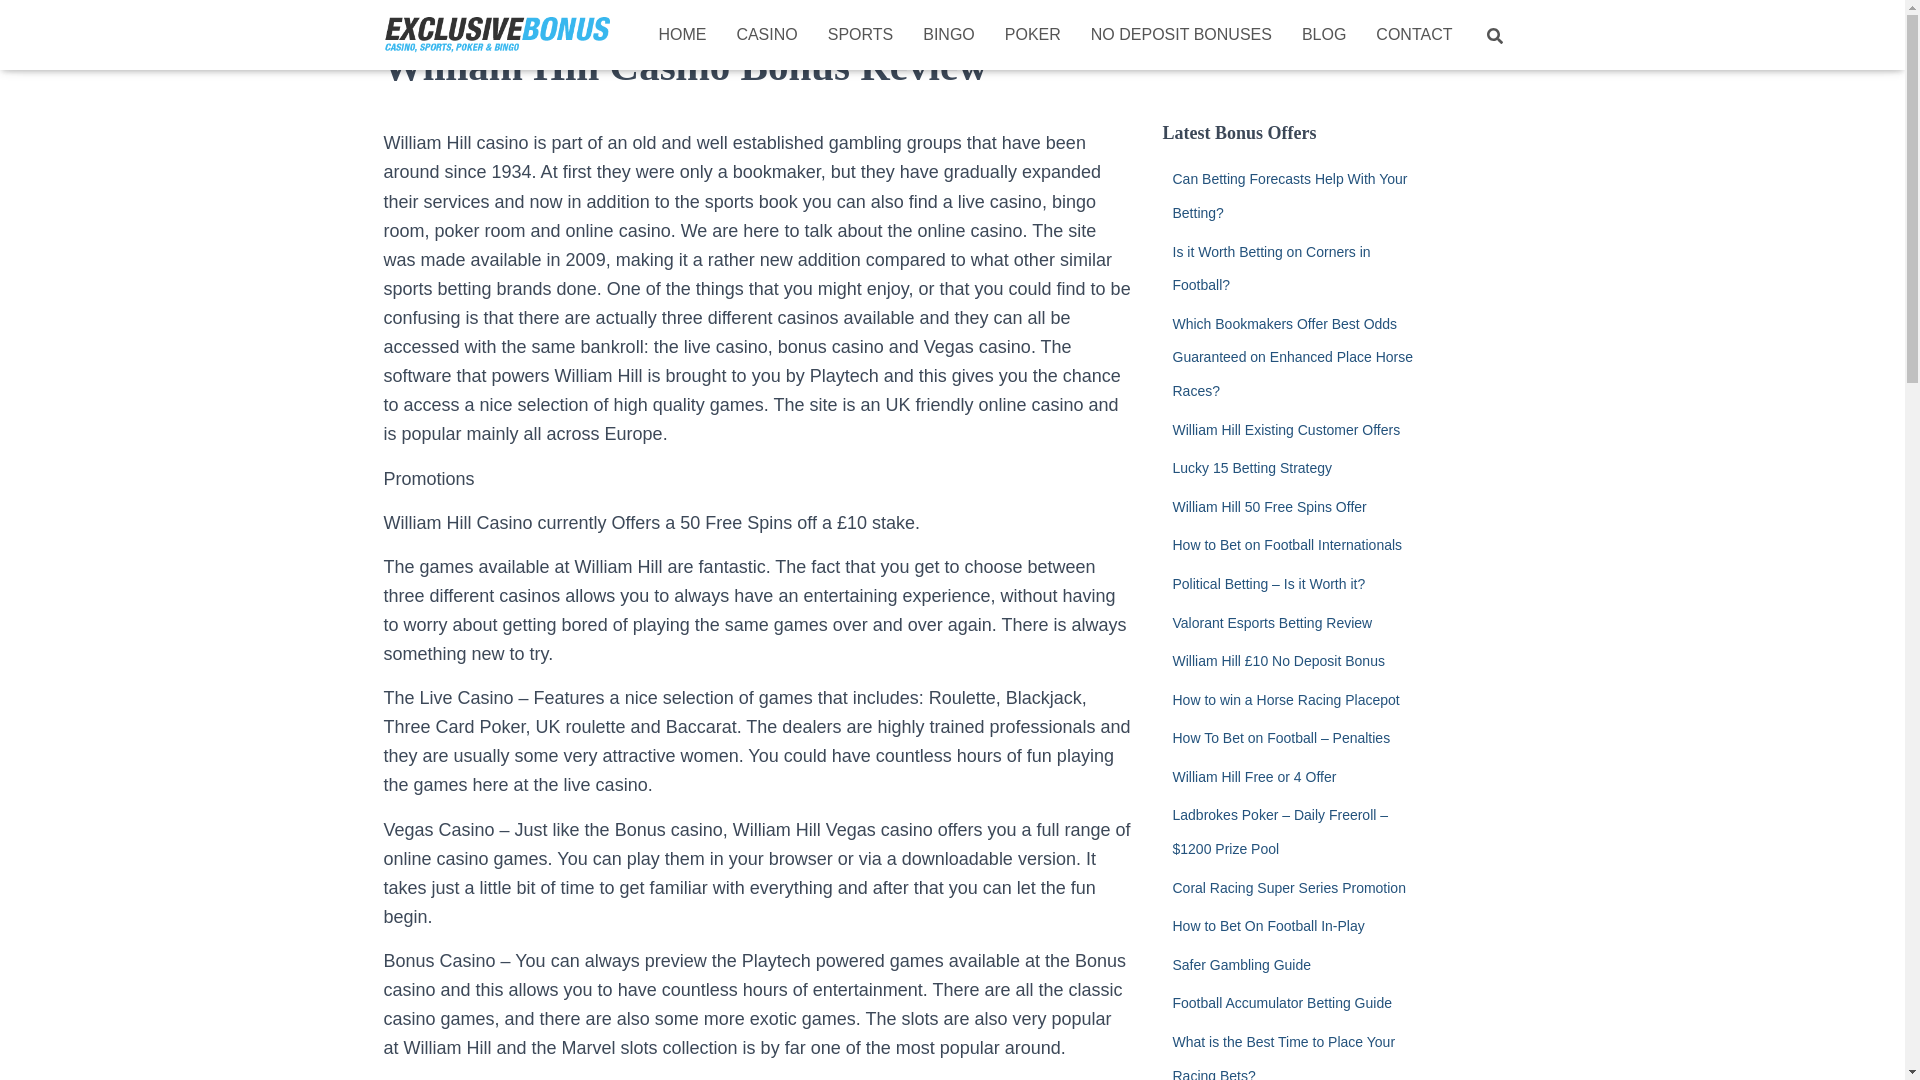 The height and width of the screenshot is (1080, 1920). What do you see at coordinates (1254, 776) in the screenshot?
I see `William Hill Free or 4 Offer` at bounding box center [1254, 776].